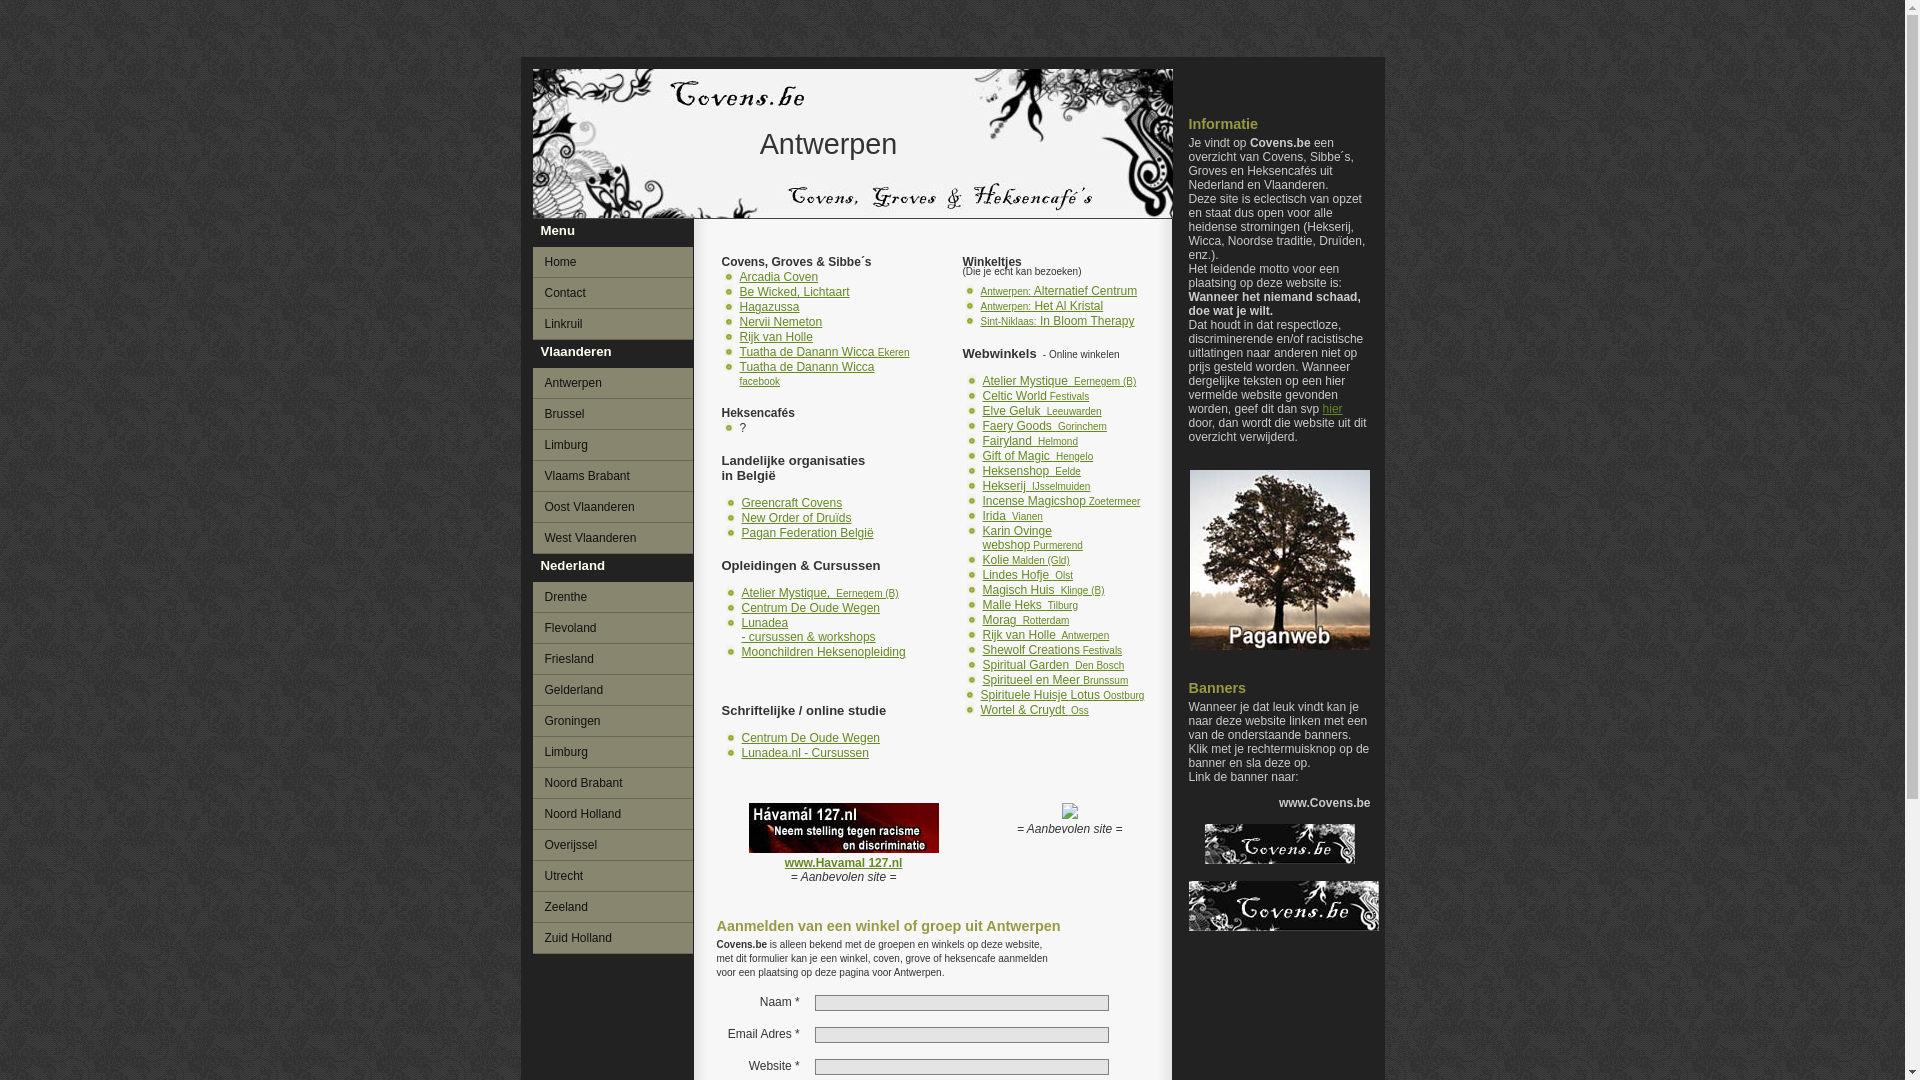 This screenshot has height=1080, width=1920. What do you see at coordinates (770, 307) in the screenshot?
I see `Hagazussa` at bounding box center [770, 307].